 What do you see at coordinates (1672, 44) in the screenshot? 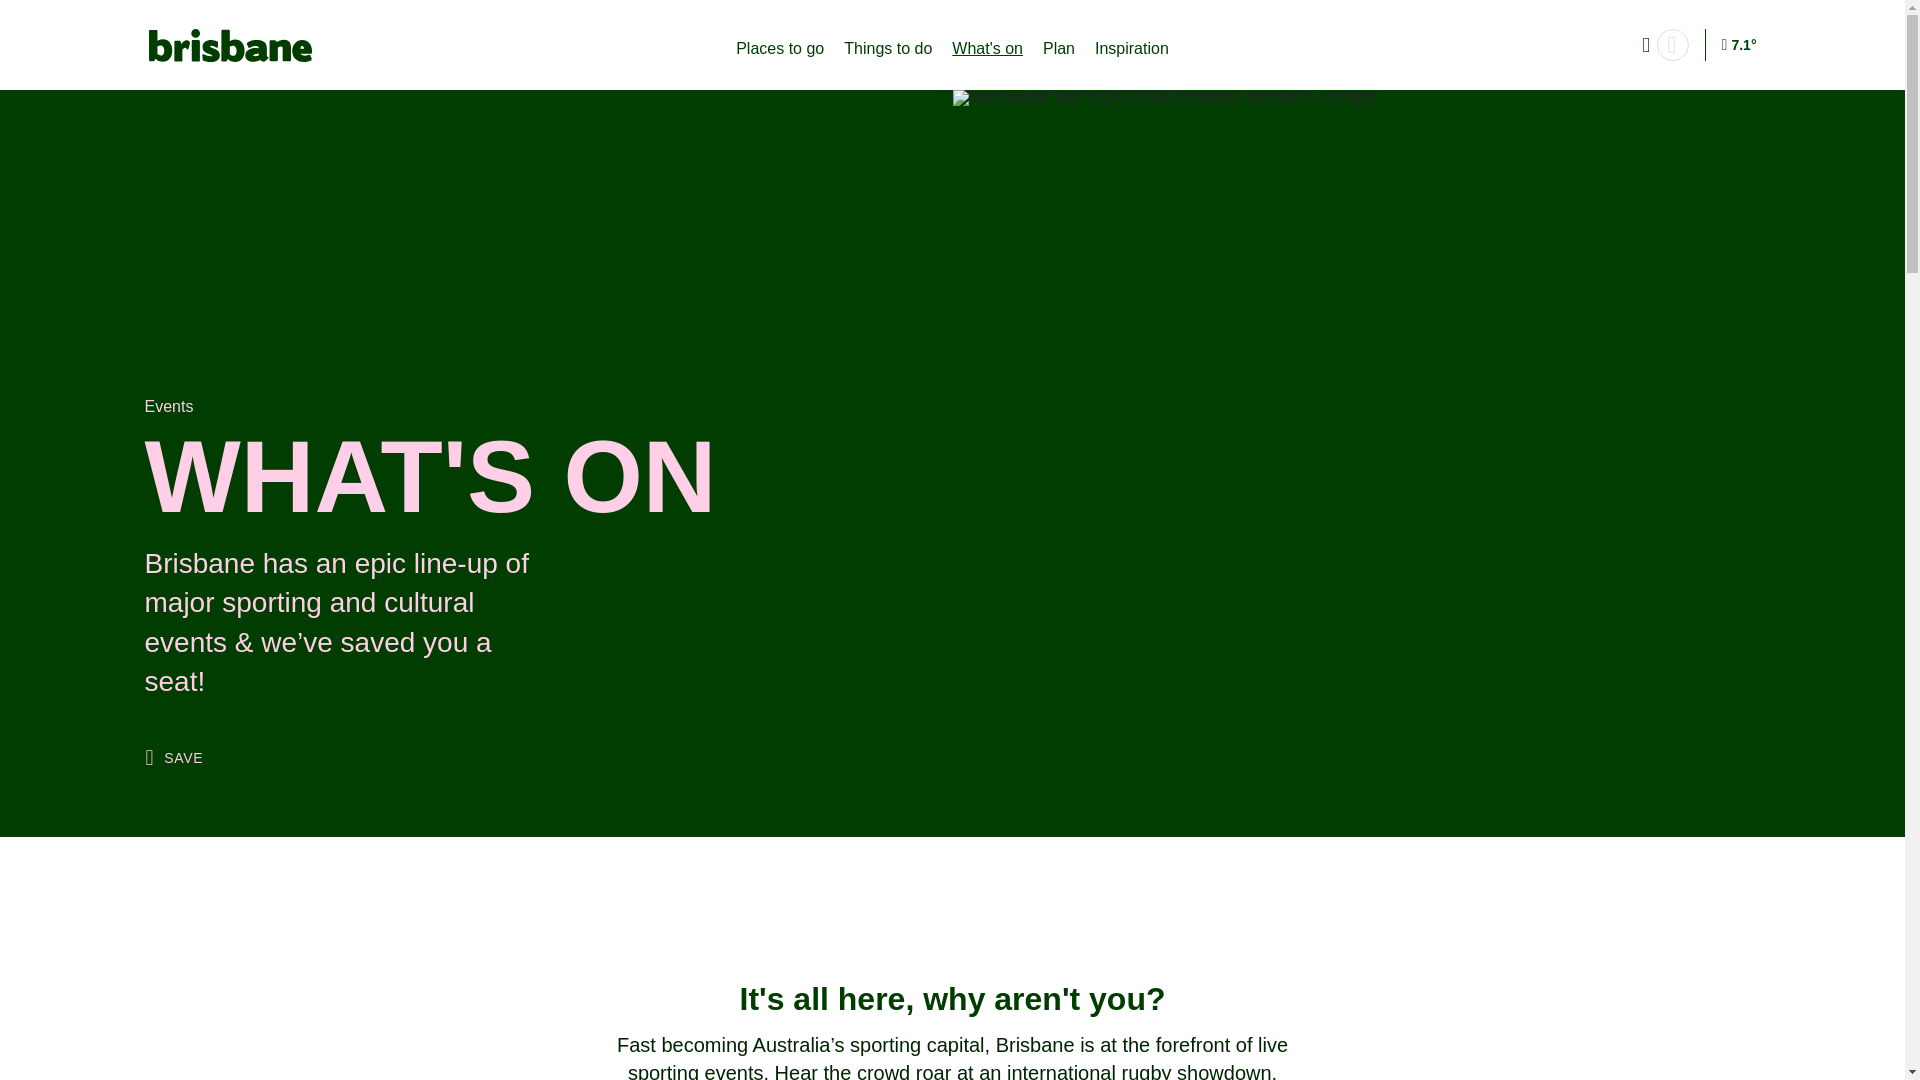
I see `Open search` at bounding box center [1672, 44].